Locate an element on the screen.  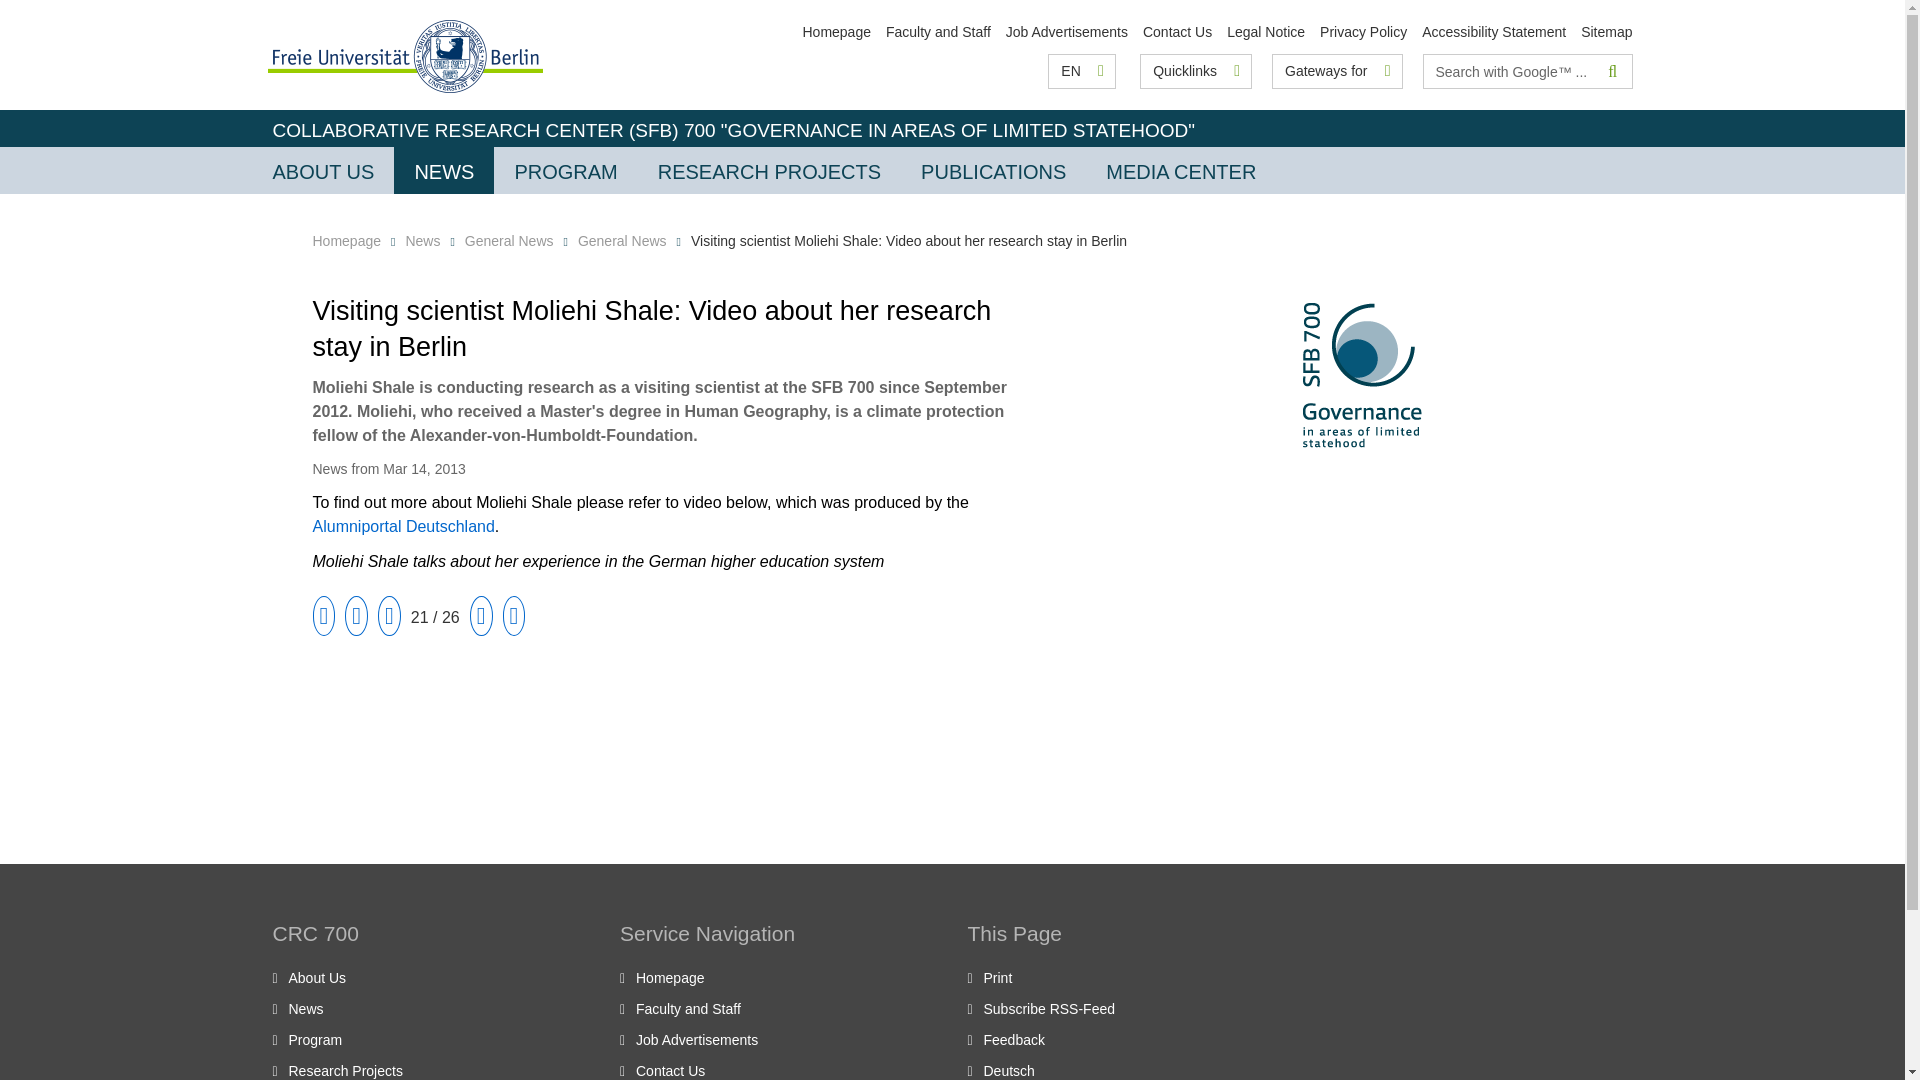
Faculty and Staff is located at coordinates (938, 31).